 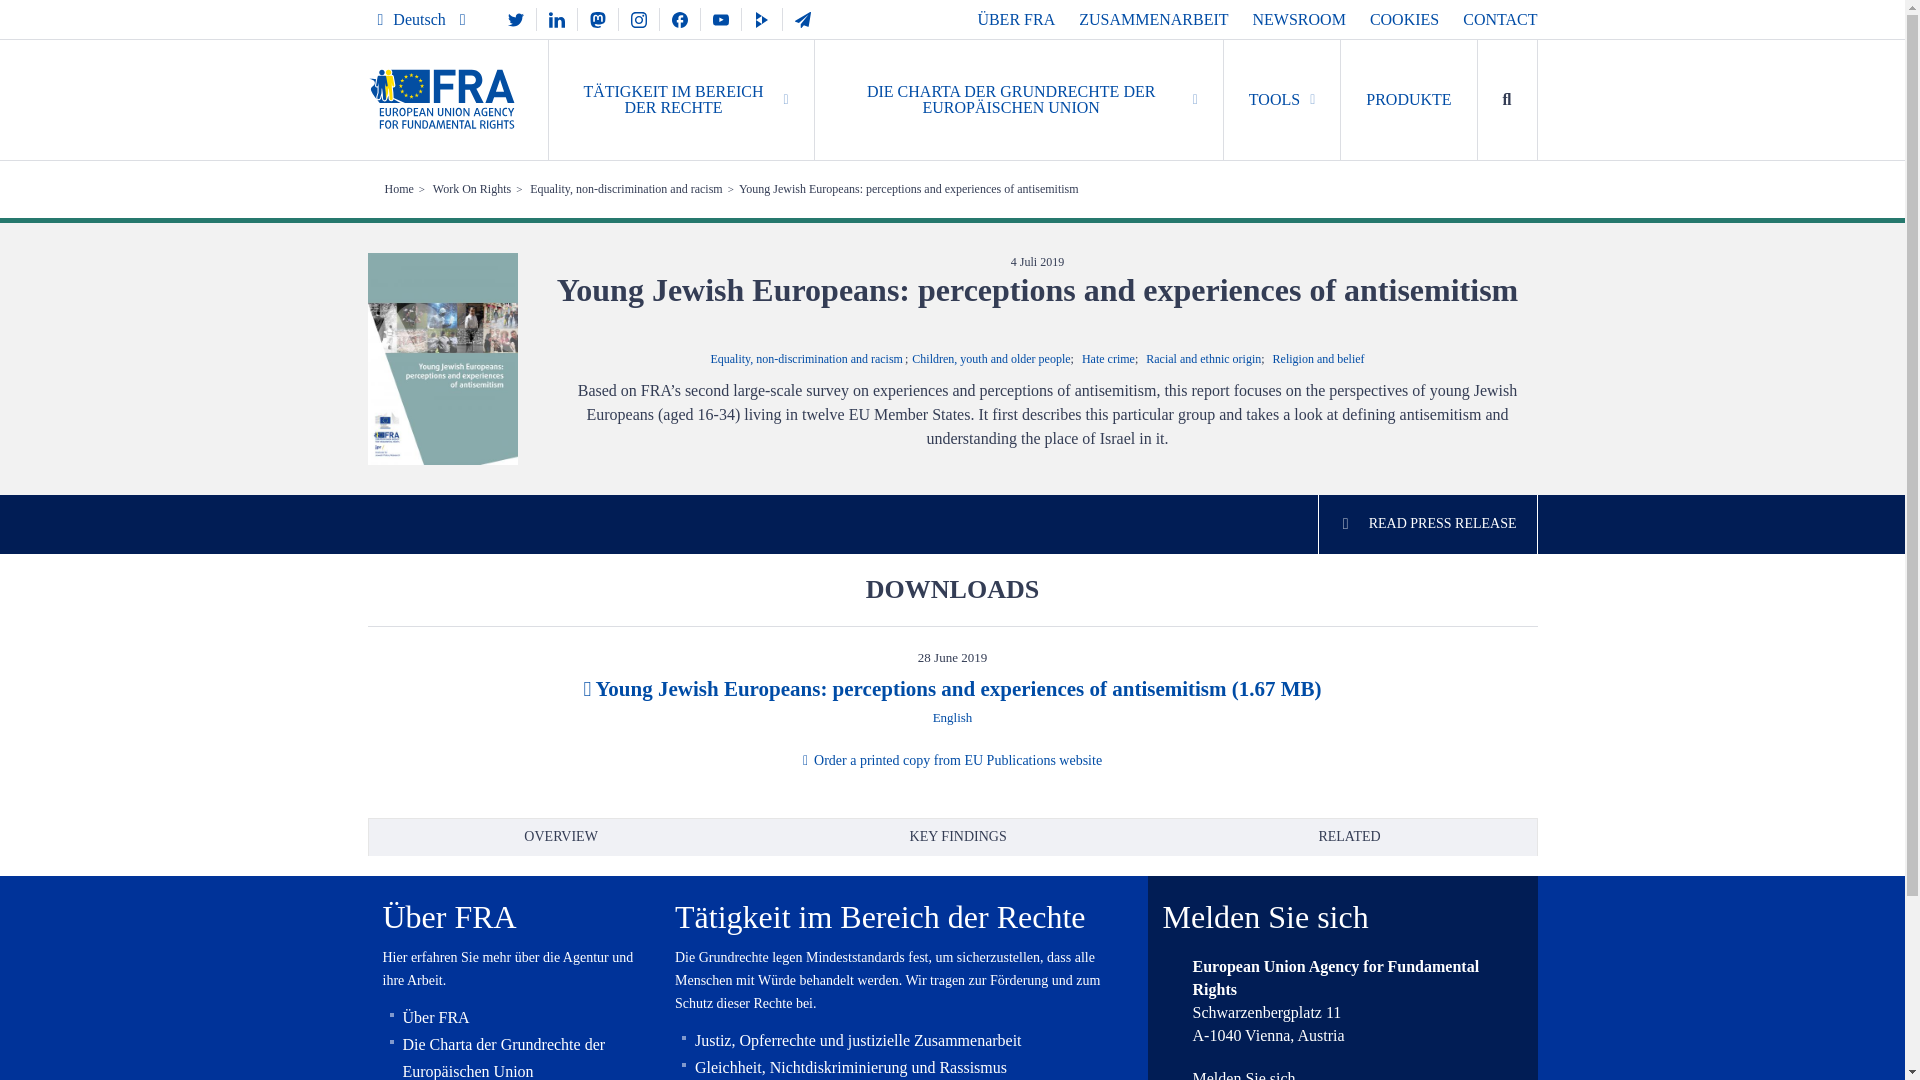 I want to click on CONTACT, so click(x=1500, y=19).